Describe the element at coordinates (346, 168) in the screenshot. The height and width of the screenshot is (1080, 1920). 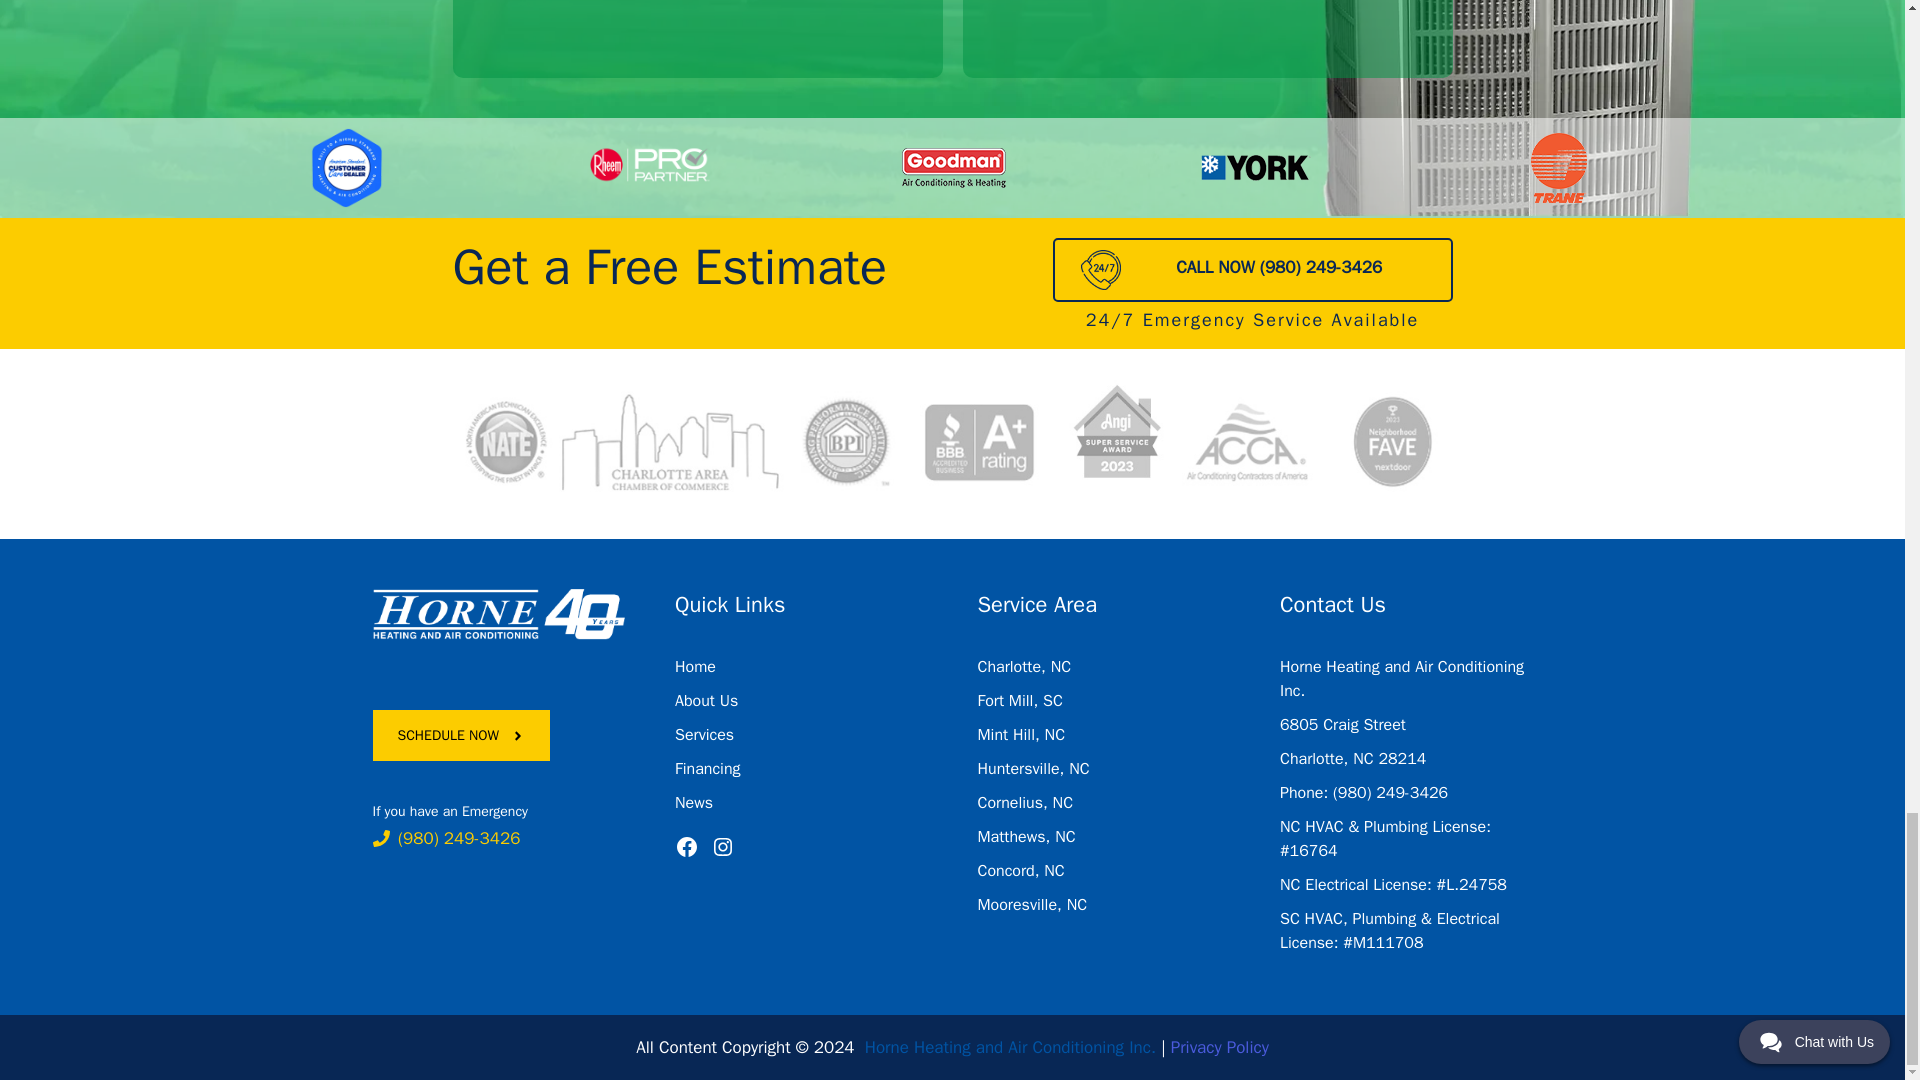
I see `amrcn` at that location.